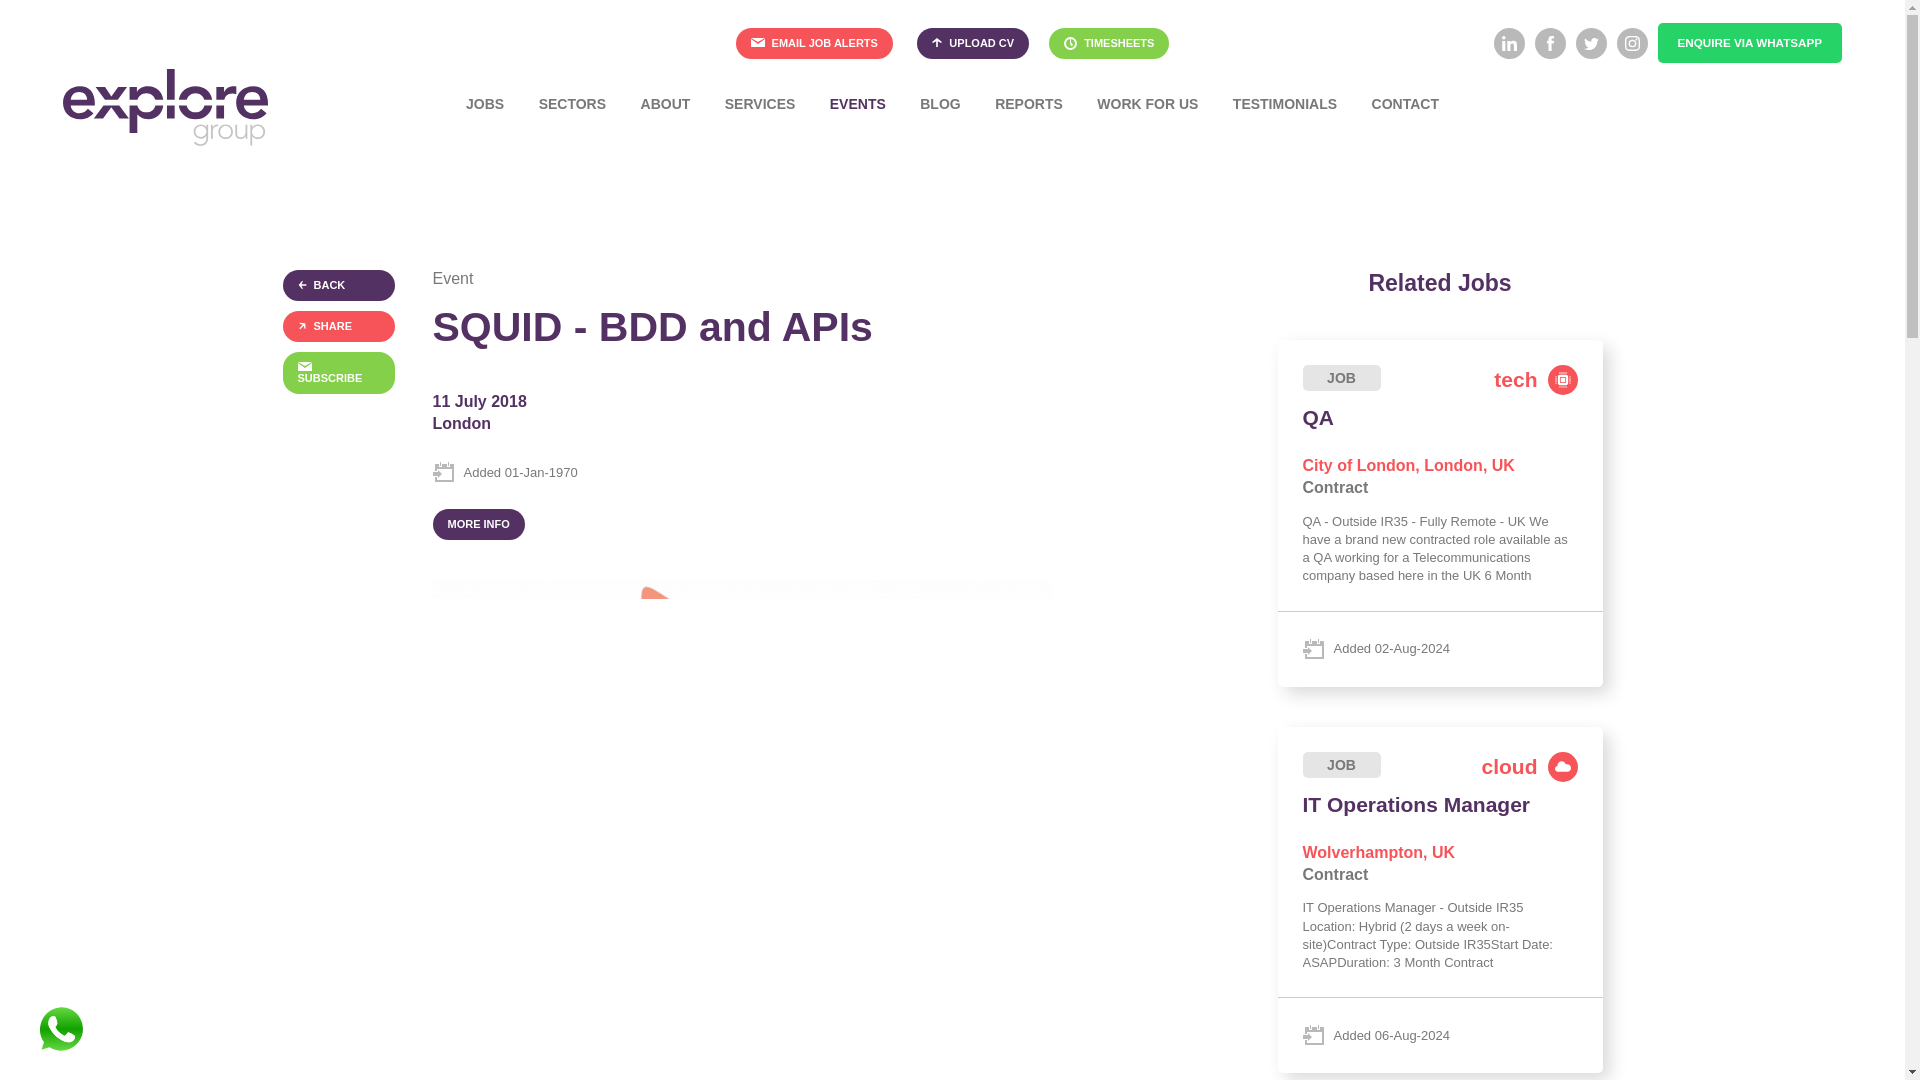 This screenshot has height=1080, width=1920. I want to click on ENQUIRE VIA WHATSAPP, so click(1750, 42).